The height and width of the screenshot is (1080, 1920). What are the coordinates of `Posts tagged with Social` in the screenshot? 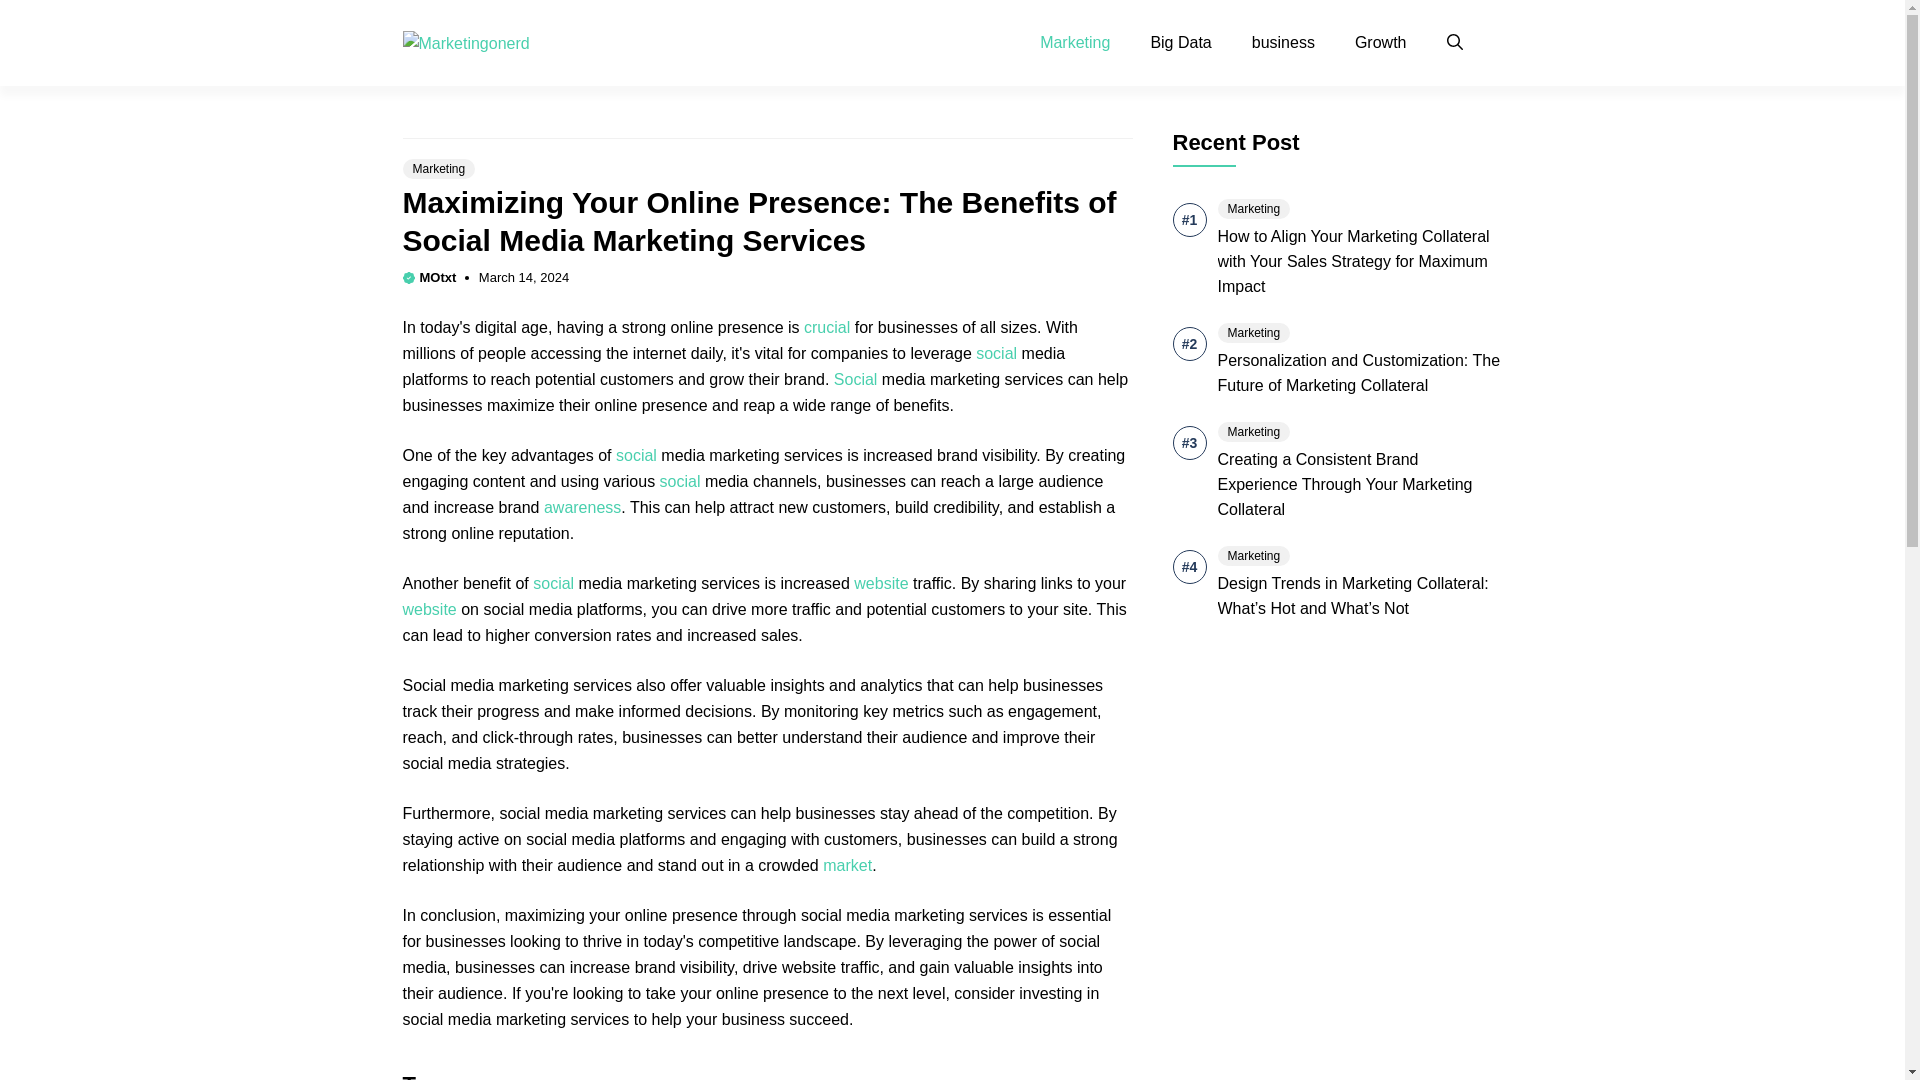 It's located at (996, 352).